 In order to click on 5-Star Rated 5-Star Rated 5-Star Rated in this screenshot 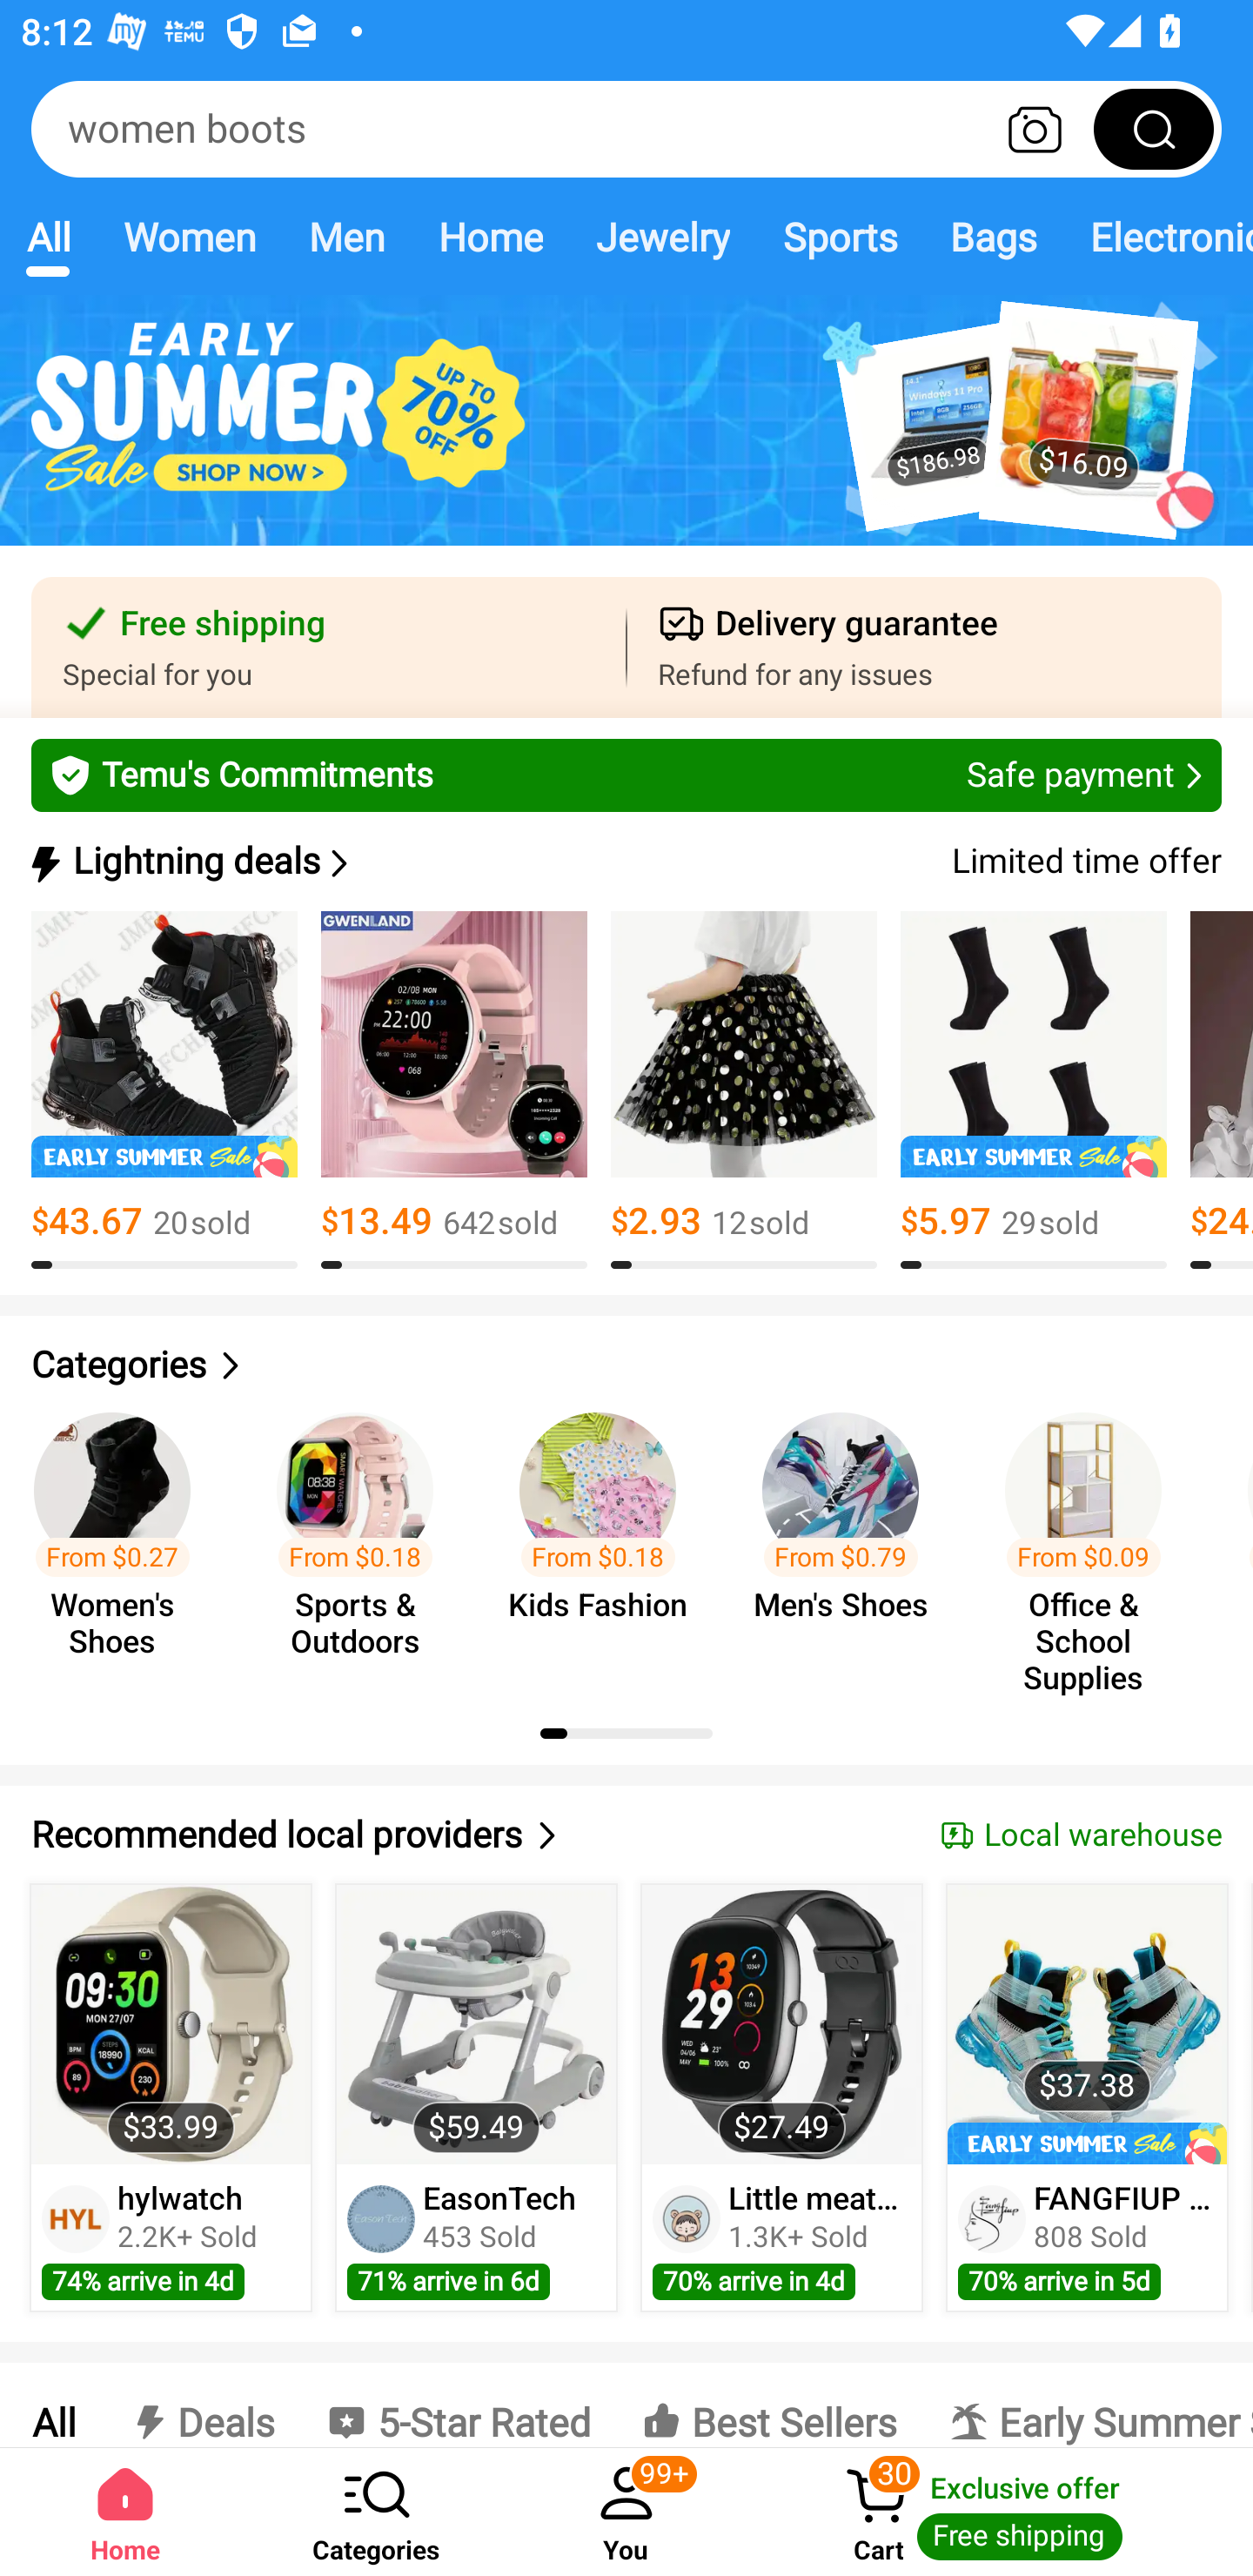, I will do `click(458, 2405)`.